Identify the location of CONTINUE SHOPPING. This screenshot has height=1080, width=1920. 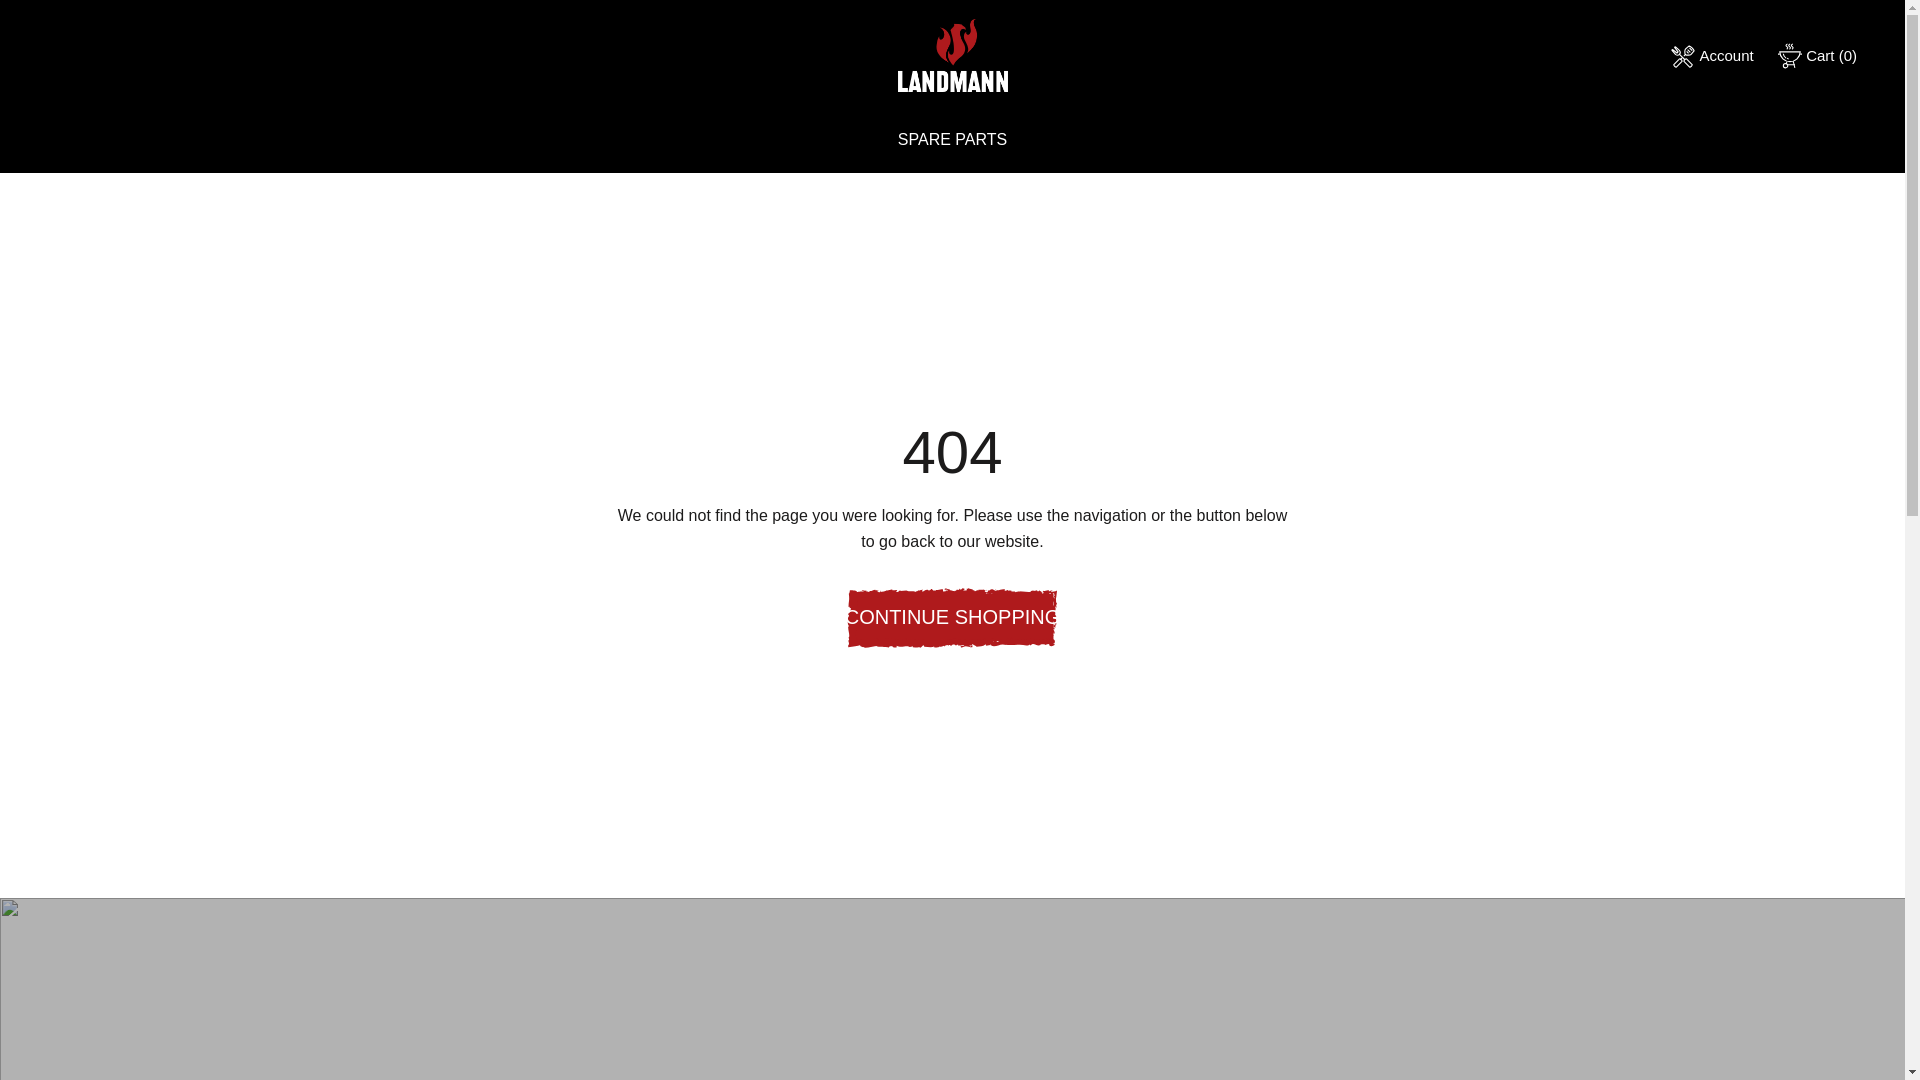
(1712, 55).